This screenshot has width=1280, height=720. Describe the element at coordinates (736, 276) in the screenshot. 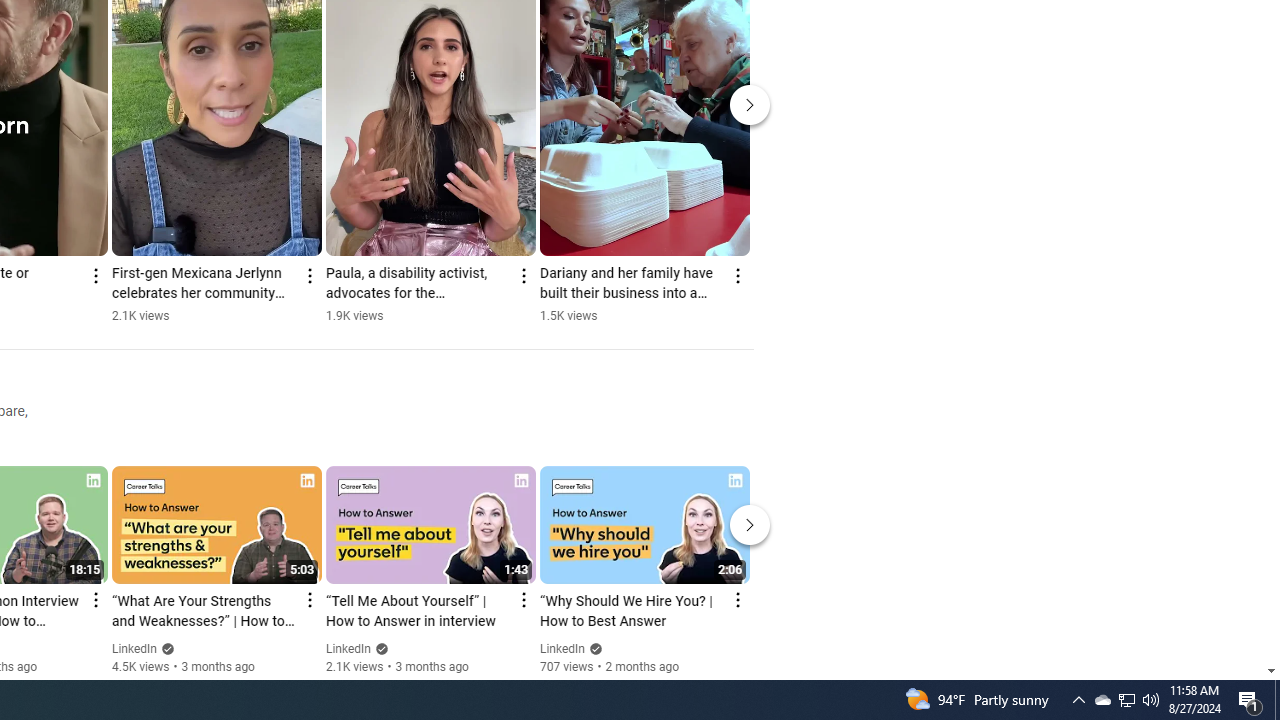

I see `More actions` at that location.